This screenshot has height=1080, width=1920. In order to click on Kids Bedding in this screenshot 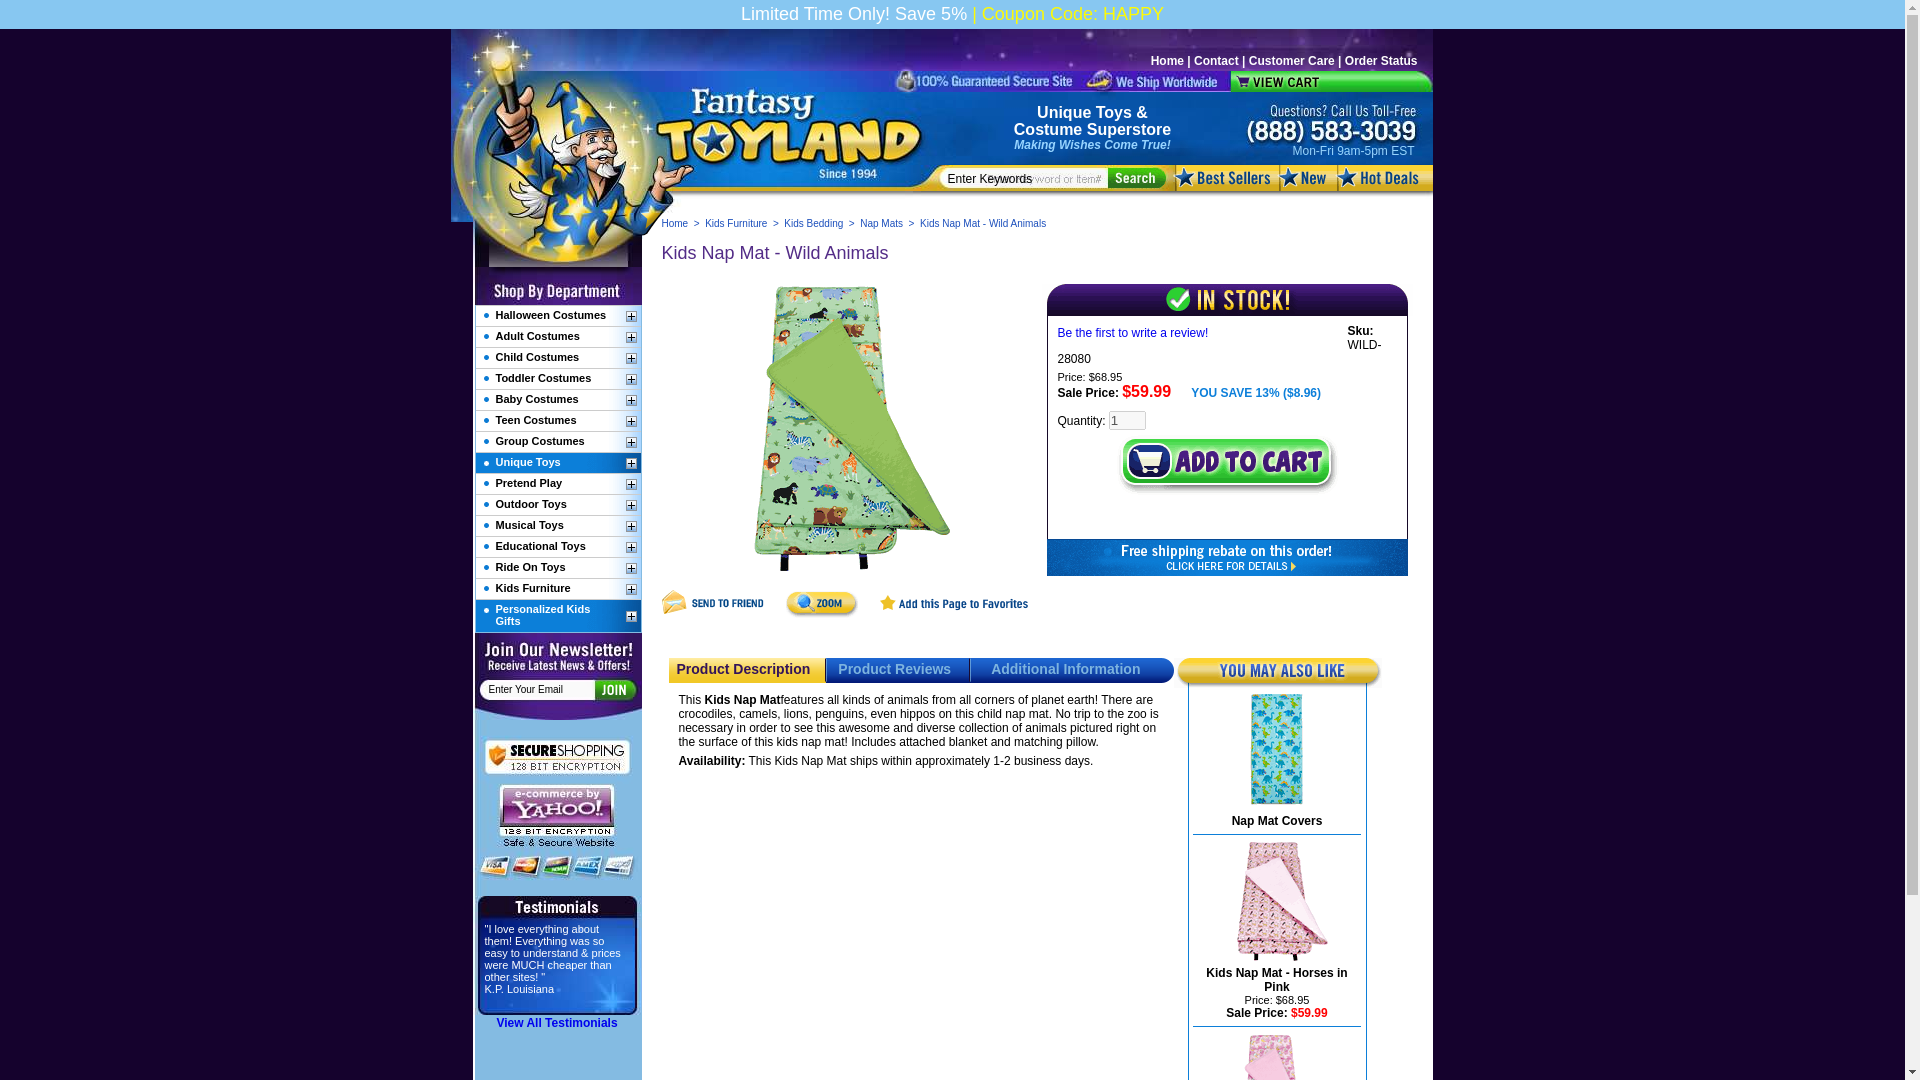, I will do `click(812, 223)`.